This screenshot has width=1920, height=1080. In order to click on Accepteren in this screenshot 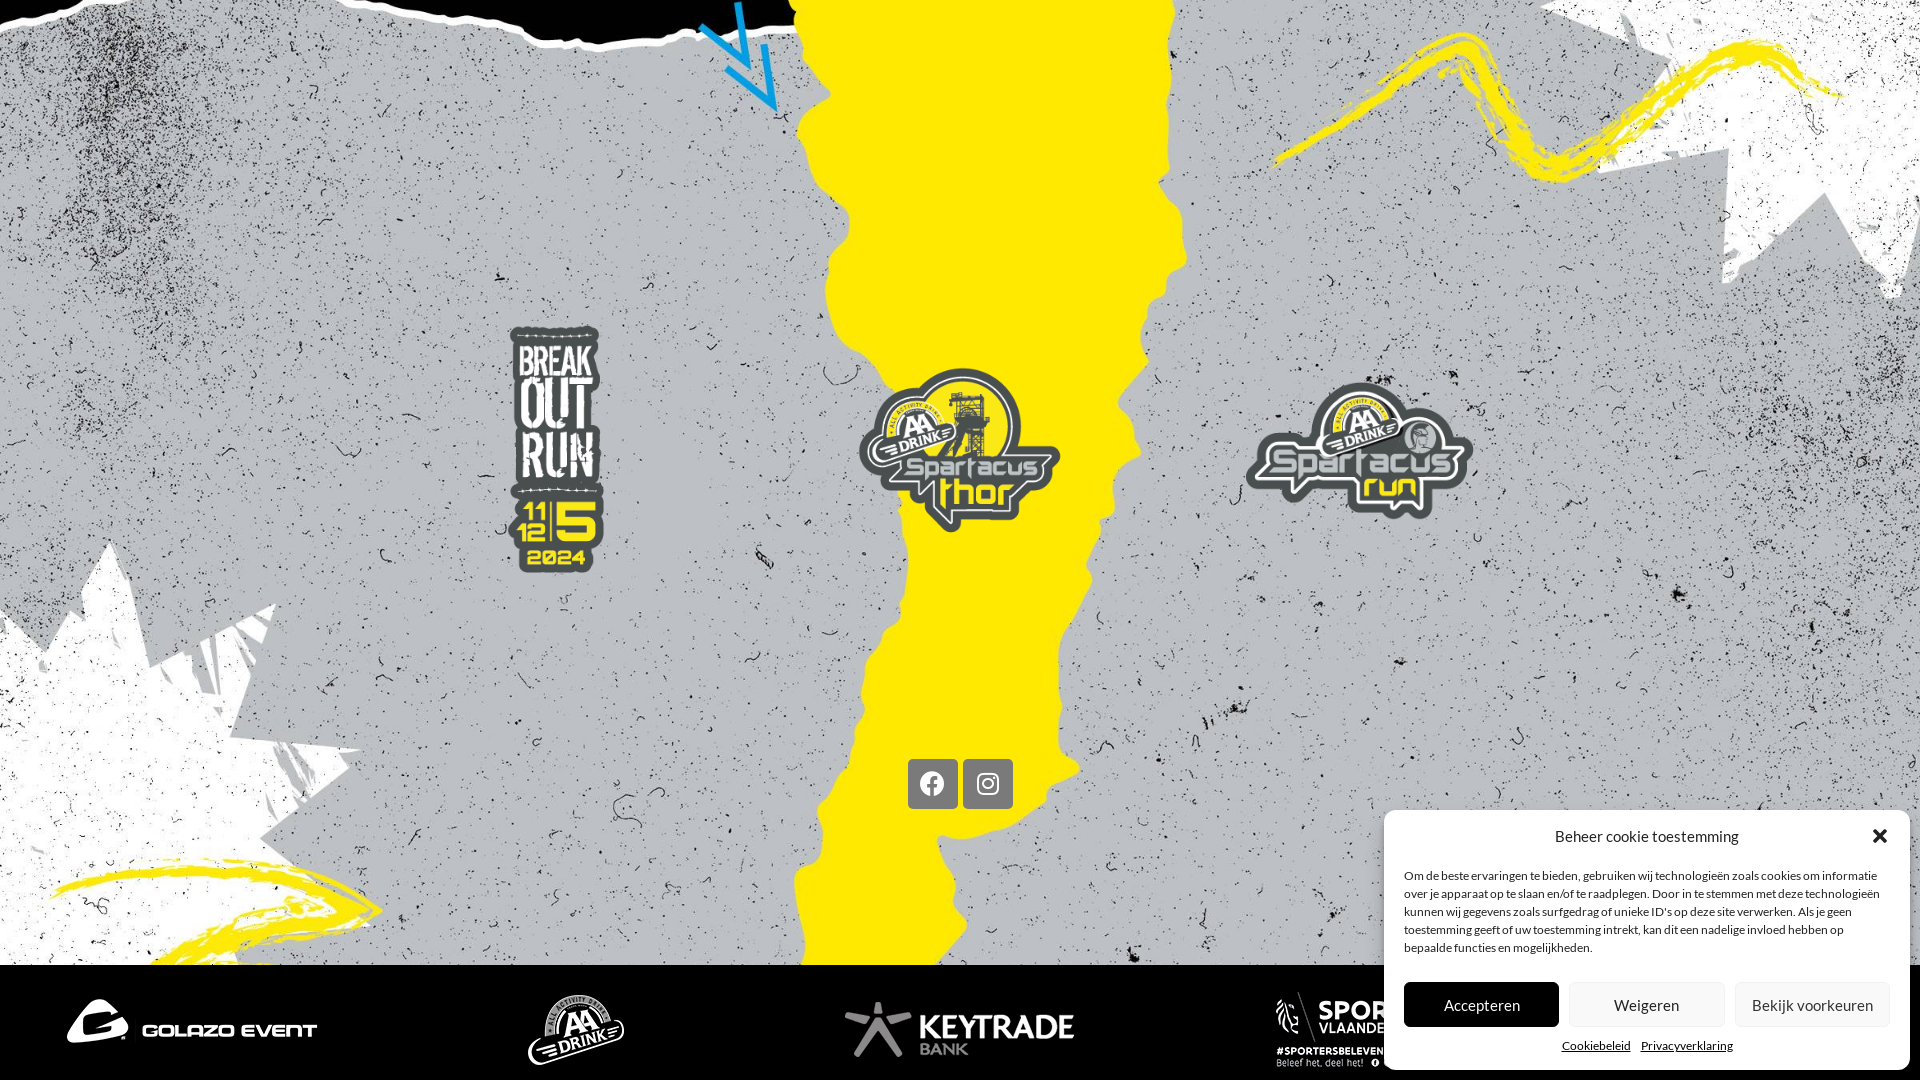, I will do `click(1482, 1004)`.